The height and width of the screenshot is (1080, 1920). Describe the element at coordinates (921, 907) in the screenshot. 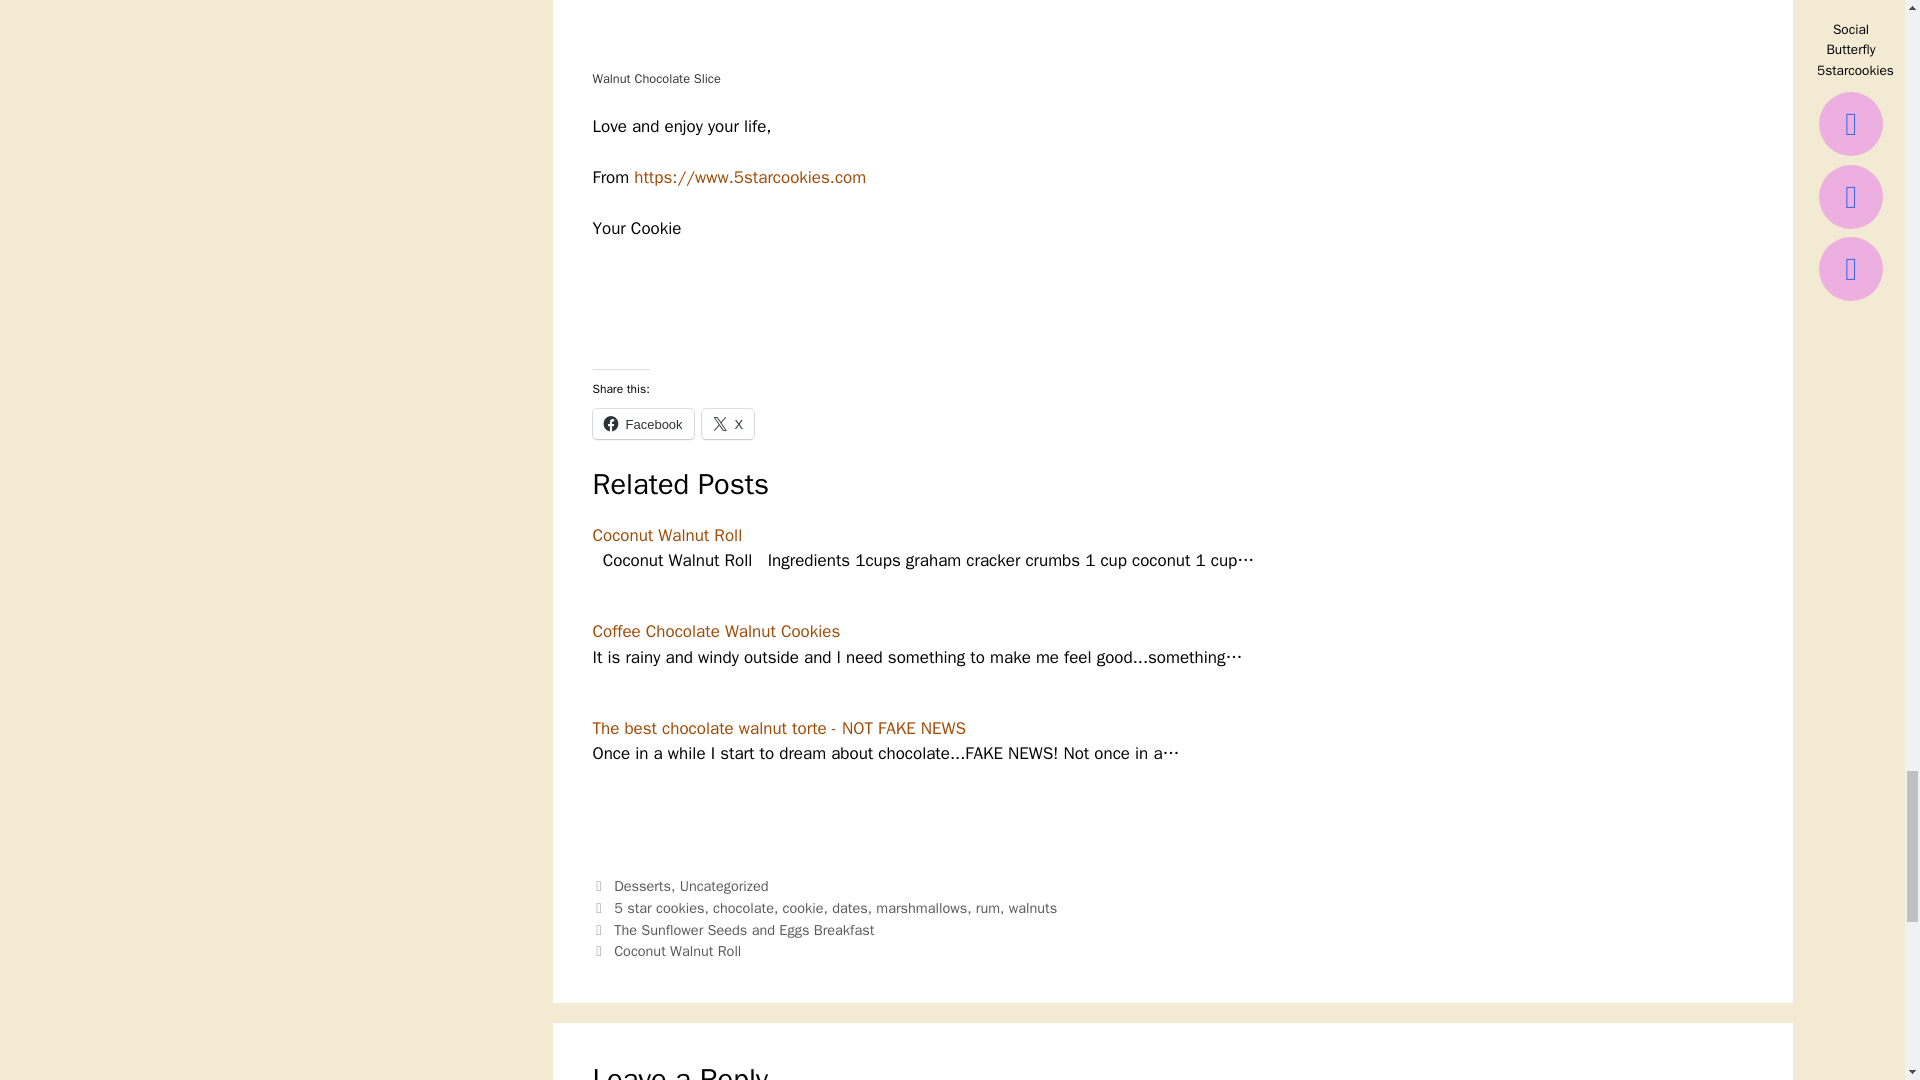

I see `marshmallows` at that location.